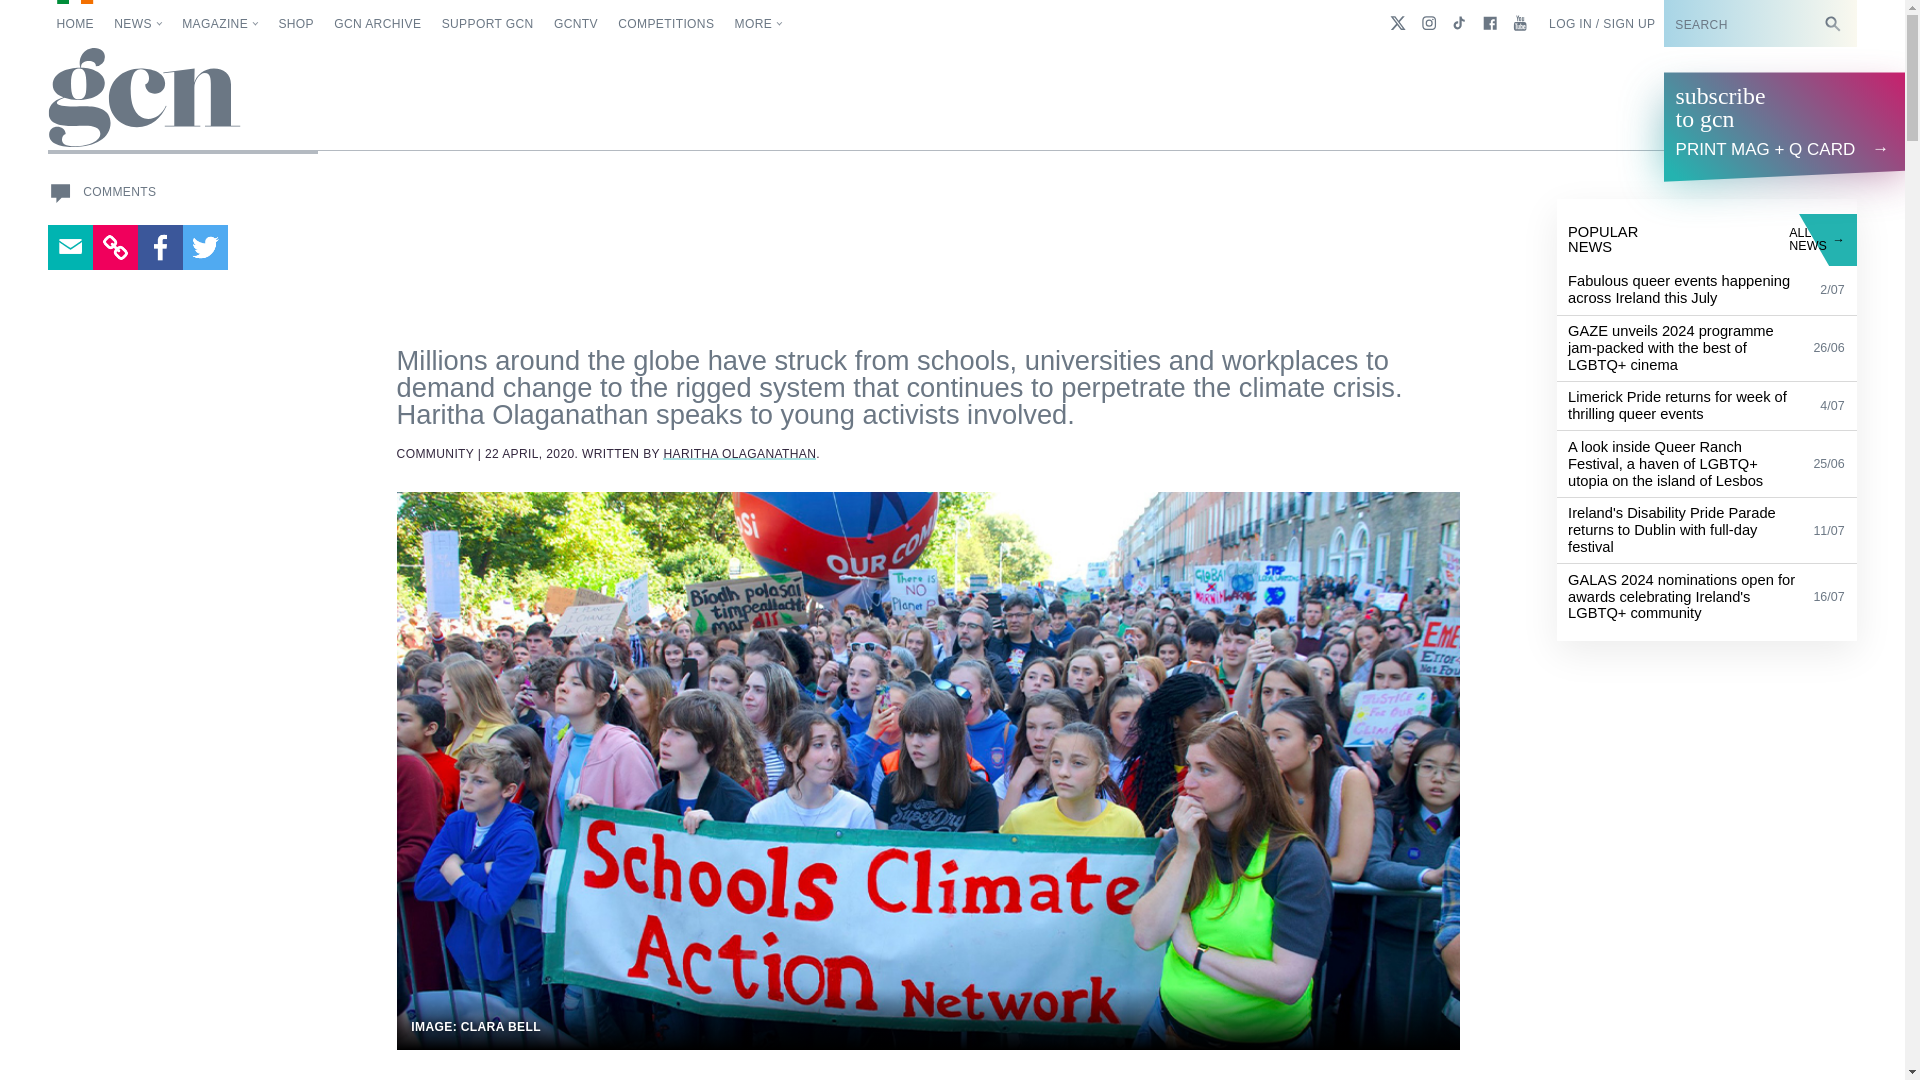  I want to click on MORE, so click(759, 24).